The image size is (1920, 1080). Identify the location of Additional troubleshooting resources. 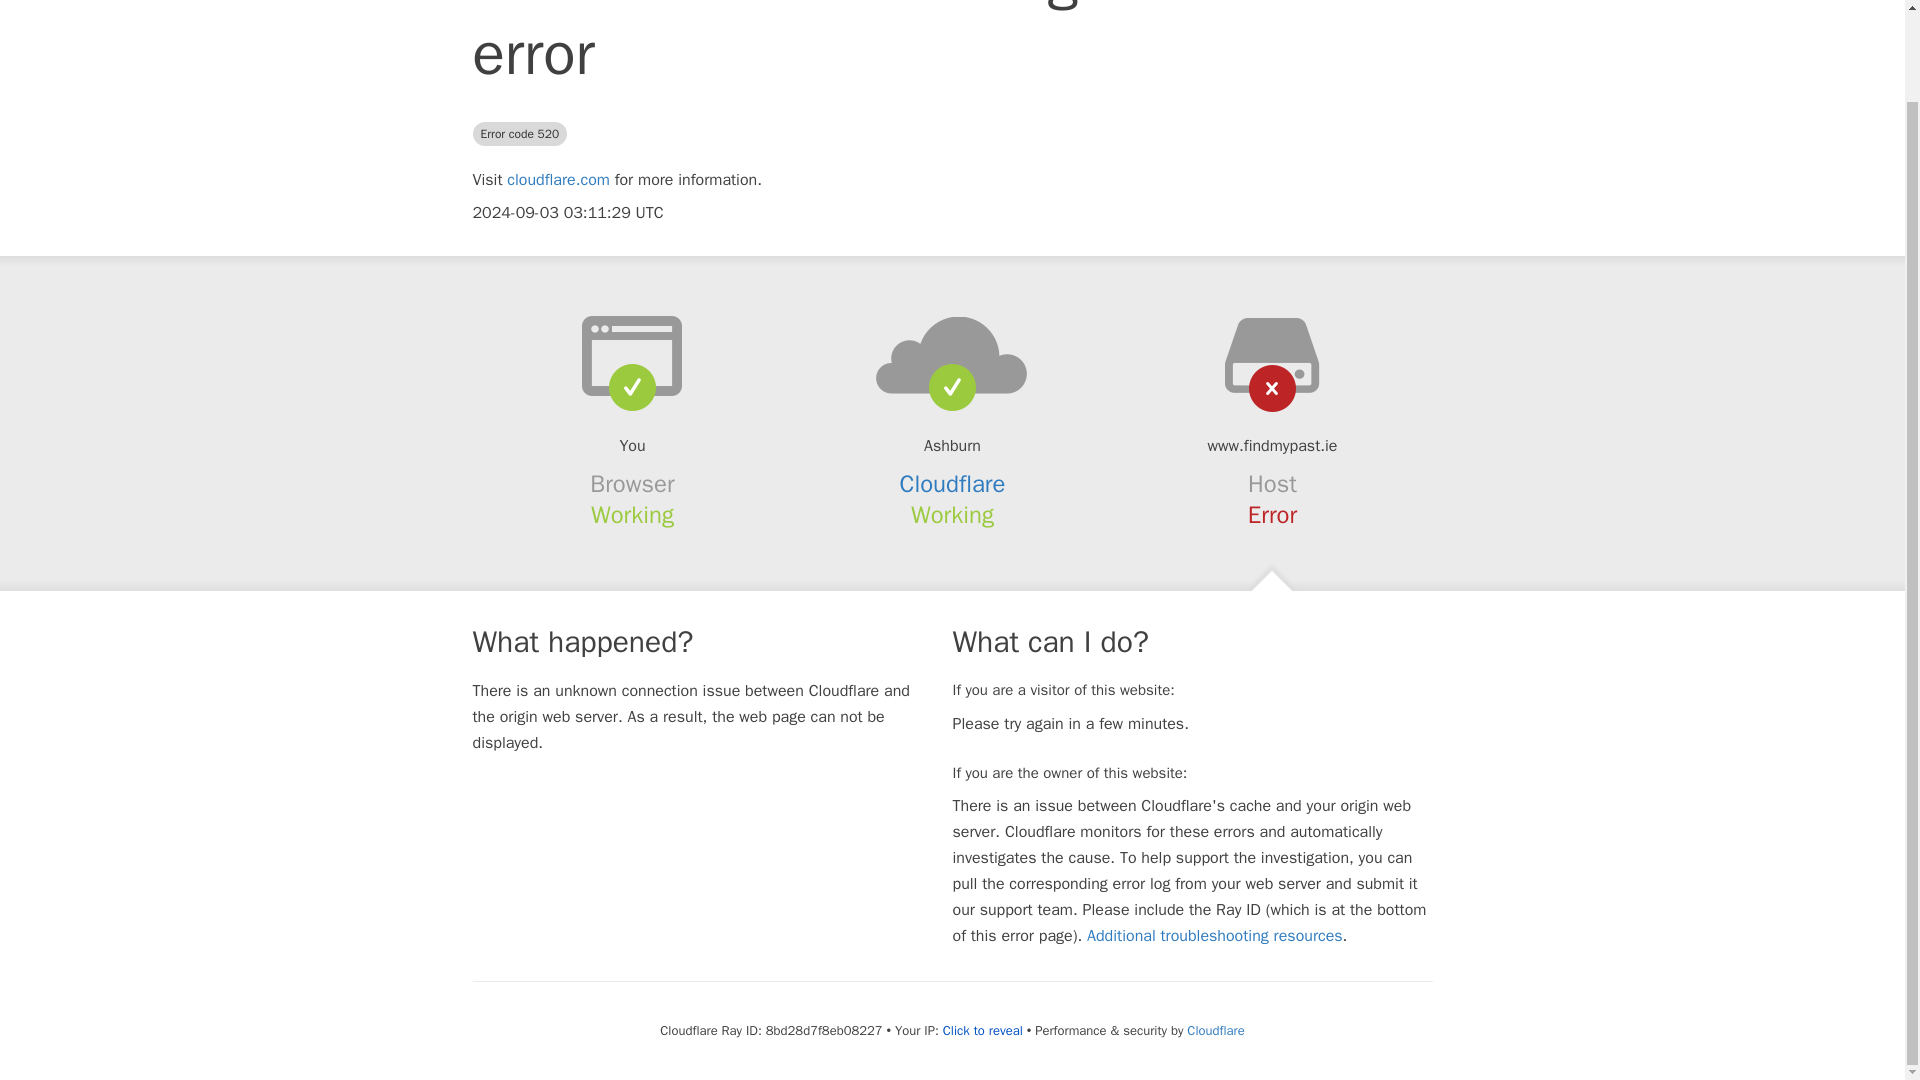
(1214, 936).